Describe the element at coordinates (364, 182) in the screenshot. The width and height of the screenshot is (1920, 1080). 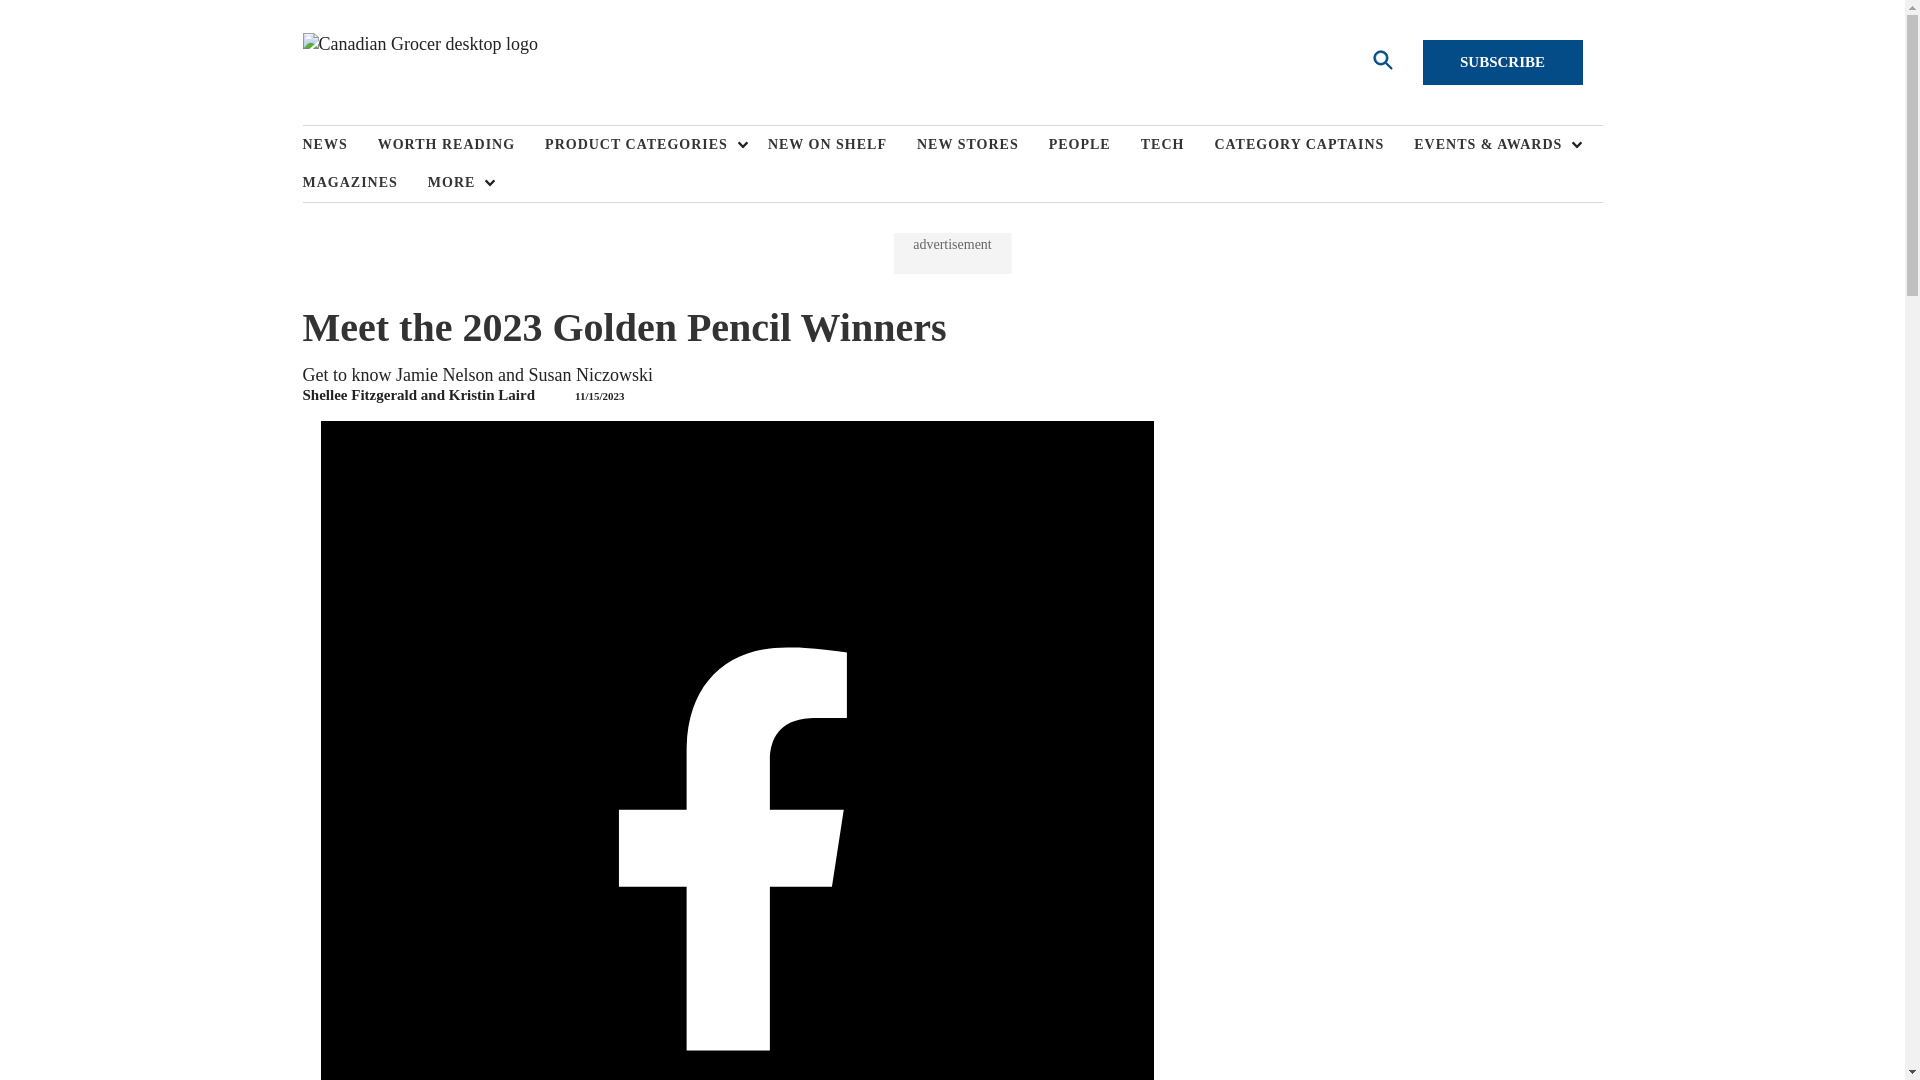
I see `MAGAZINES` at that location.